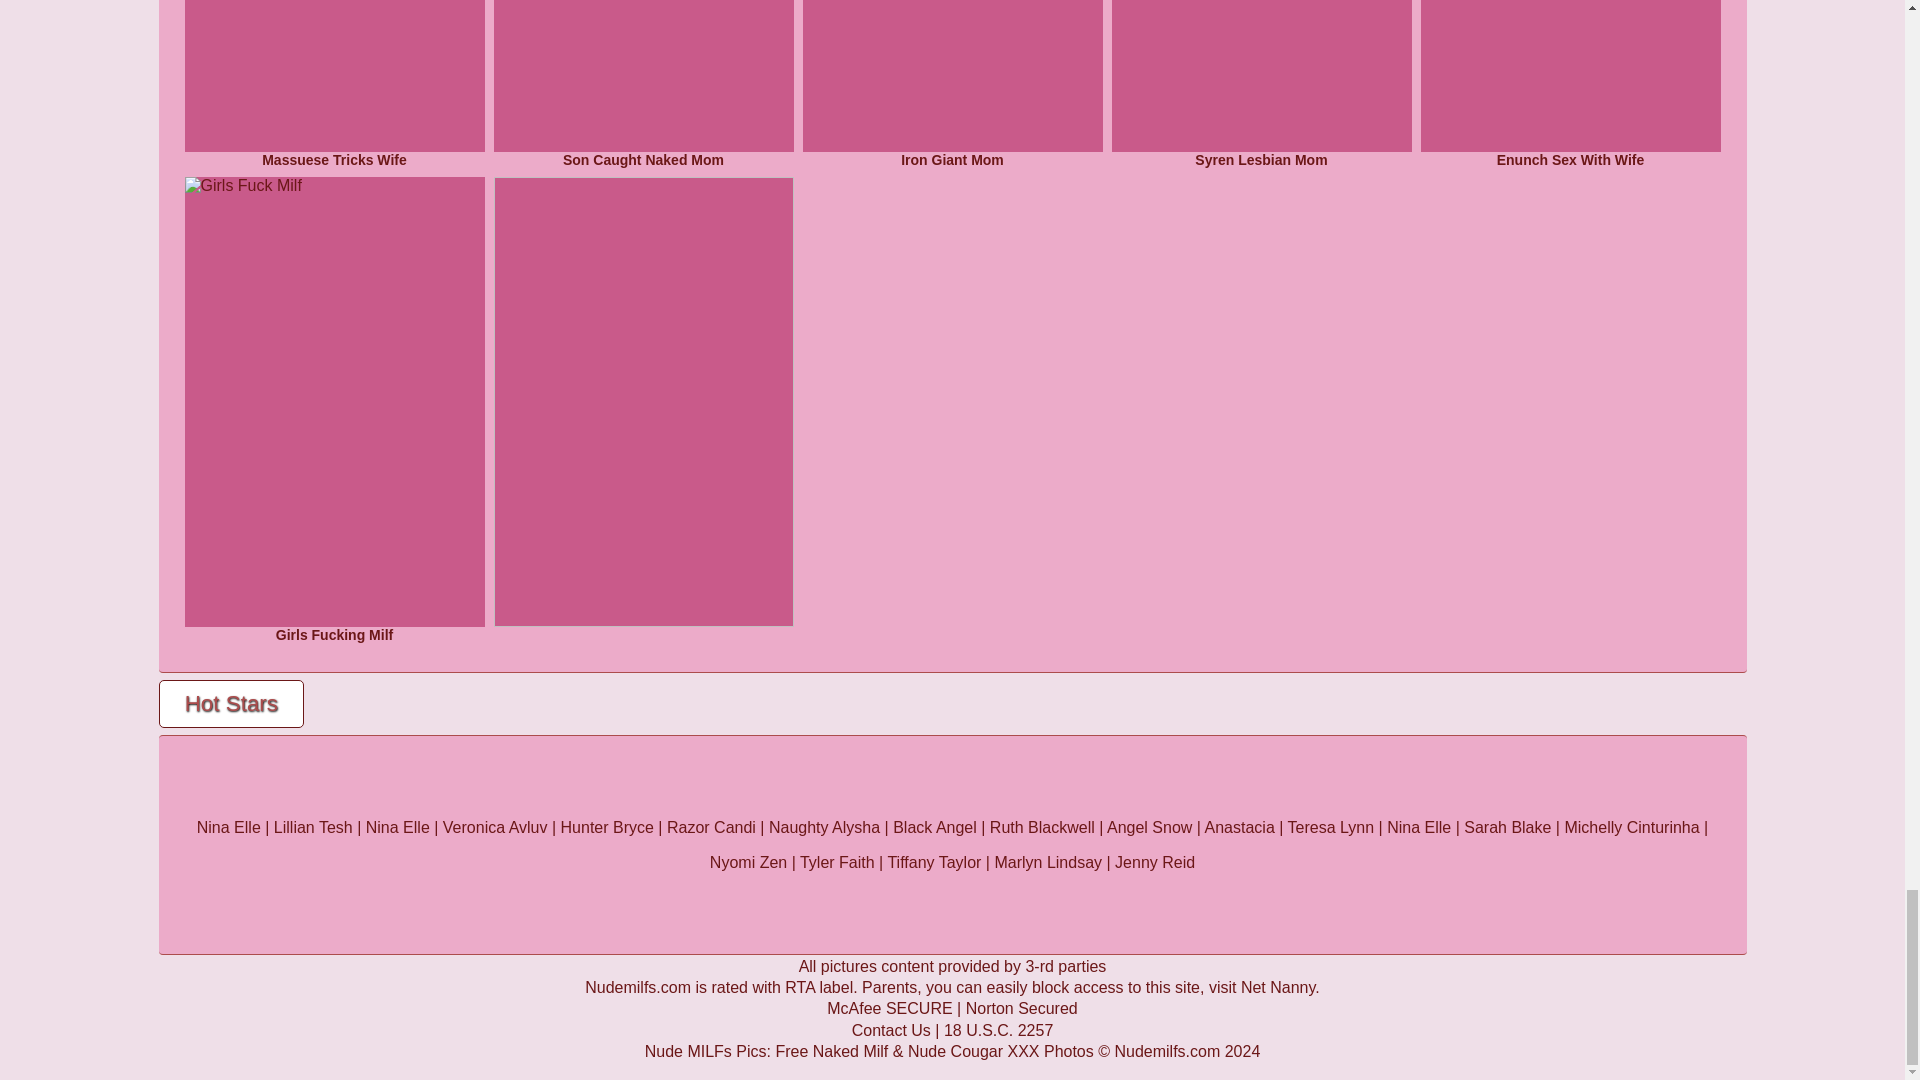  What do you see at coordinates (800, 986) in the screenshot?
I see `RTA` at bounding box center [800, 986].